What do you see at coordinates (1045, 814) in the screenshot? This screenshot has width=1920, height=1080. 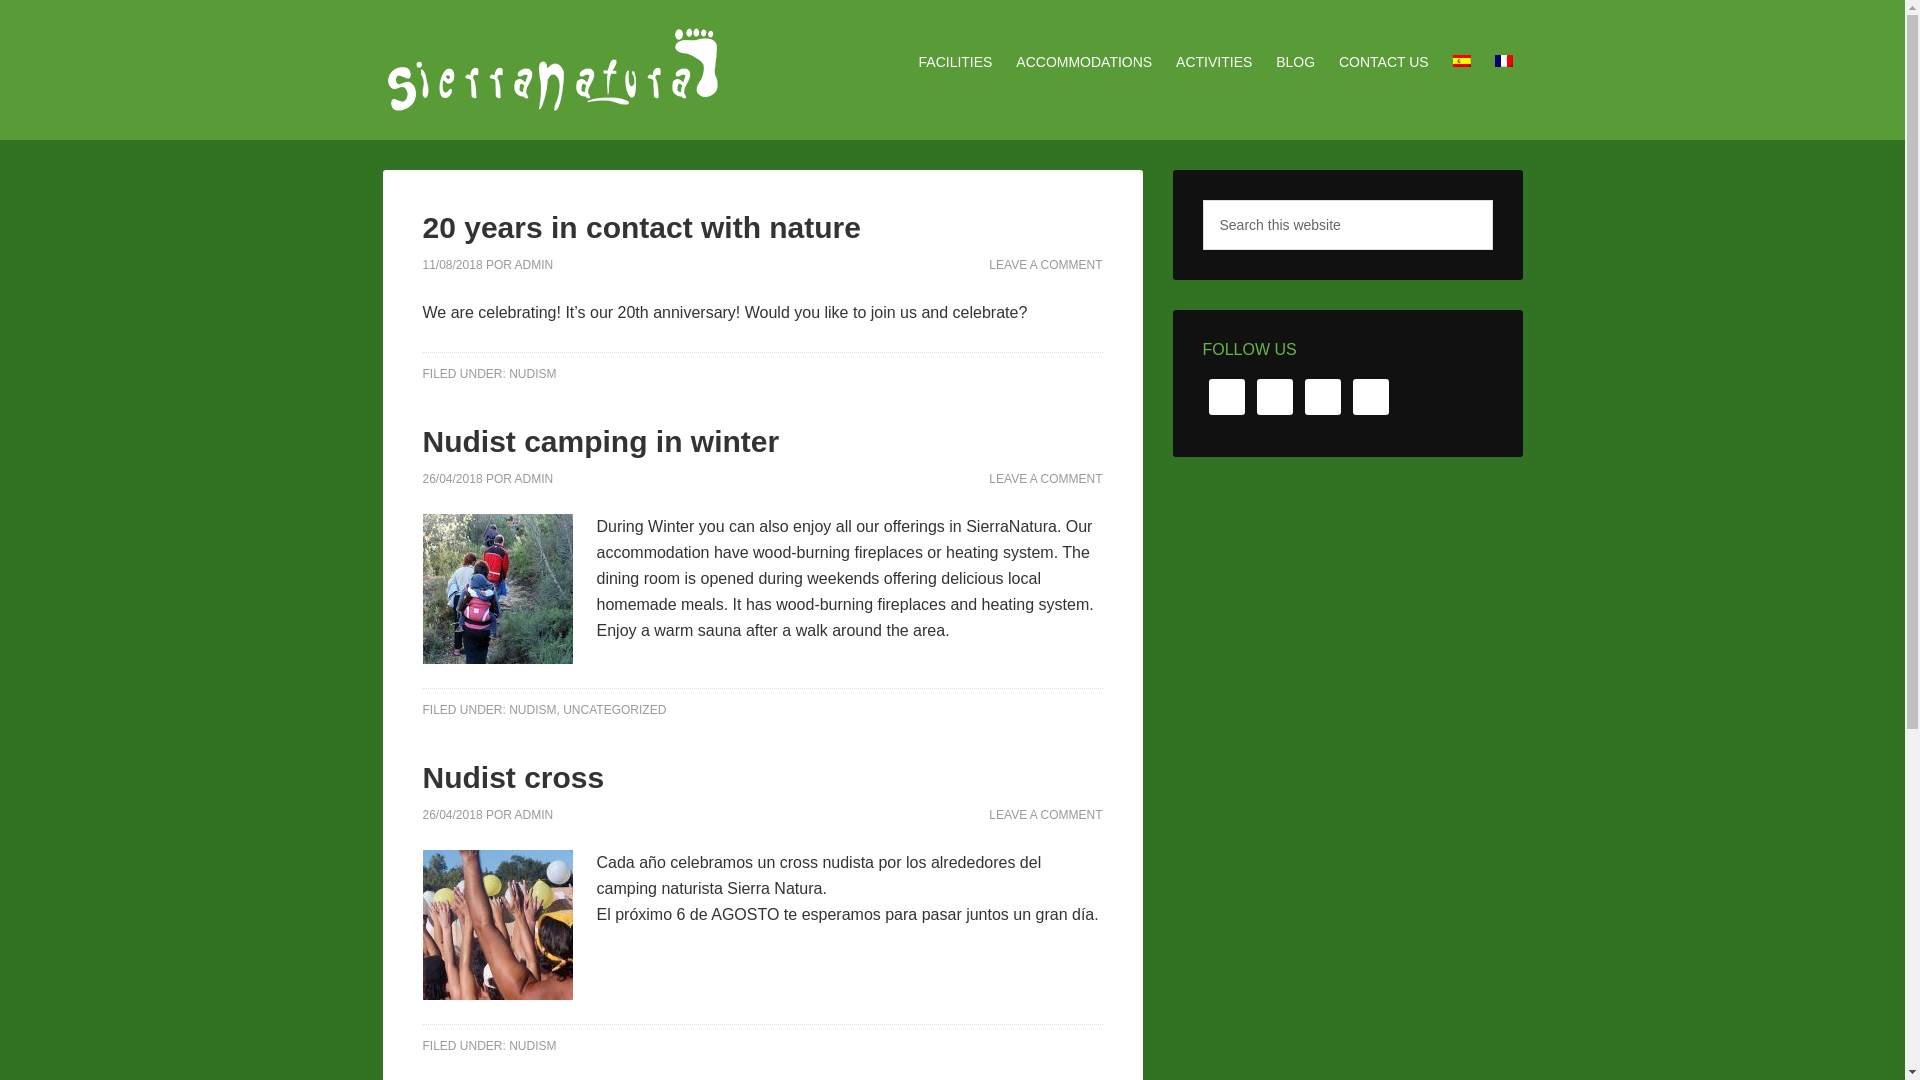 I see `LEAVE A COMMENT` at bounding box center [1045, 814].